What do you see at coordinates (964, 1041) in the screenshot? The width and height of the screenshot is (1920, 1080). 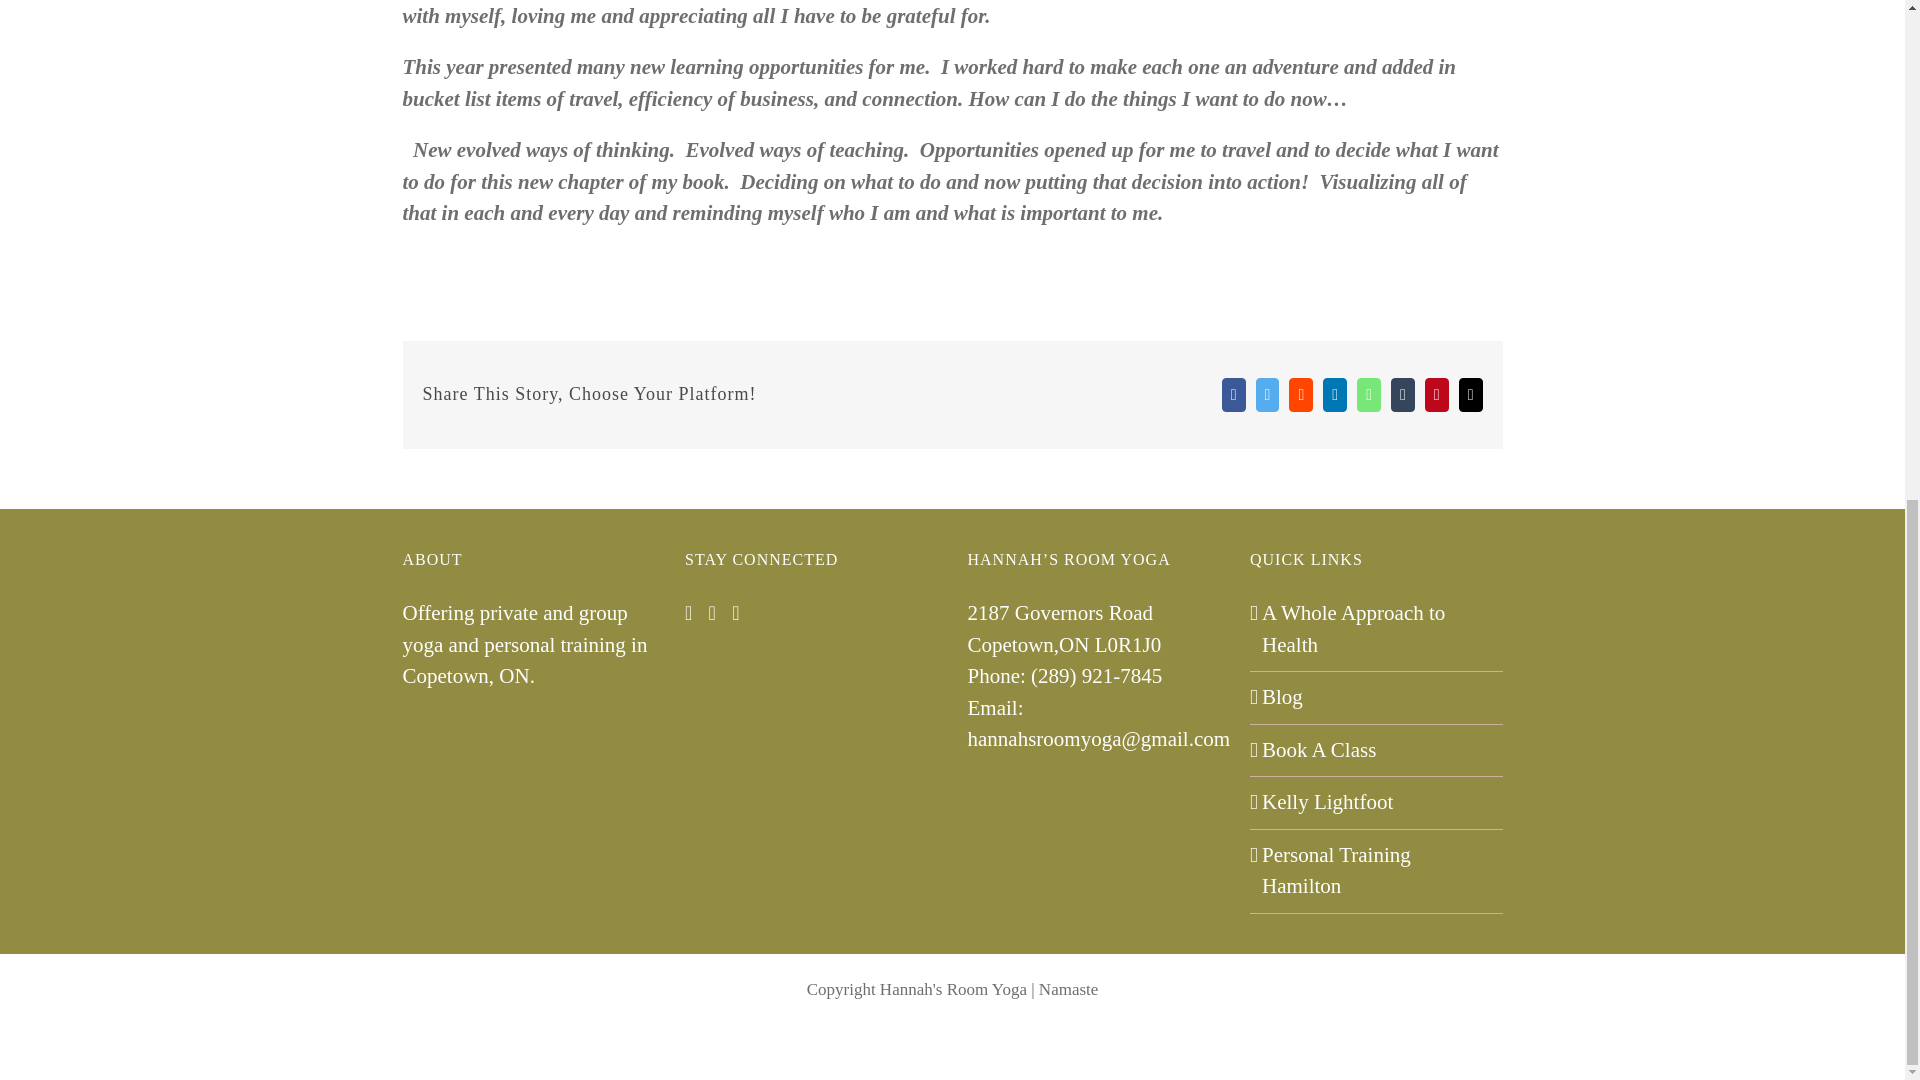 I see `Facebook` at bounding box center [964, 1041].